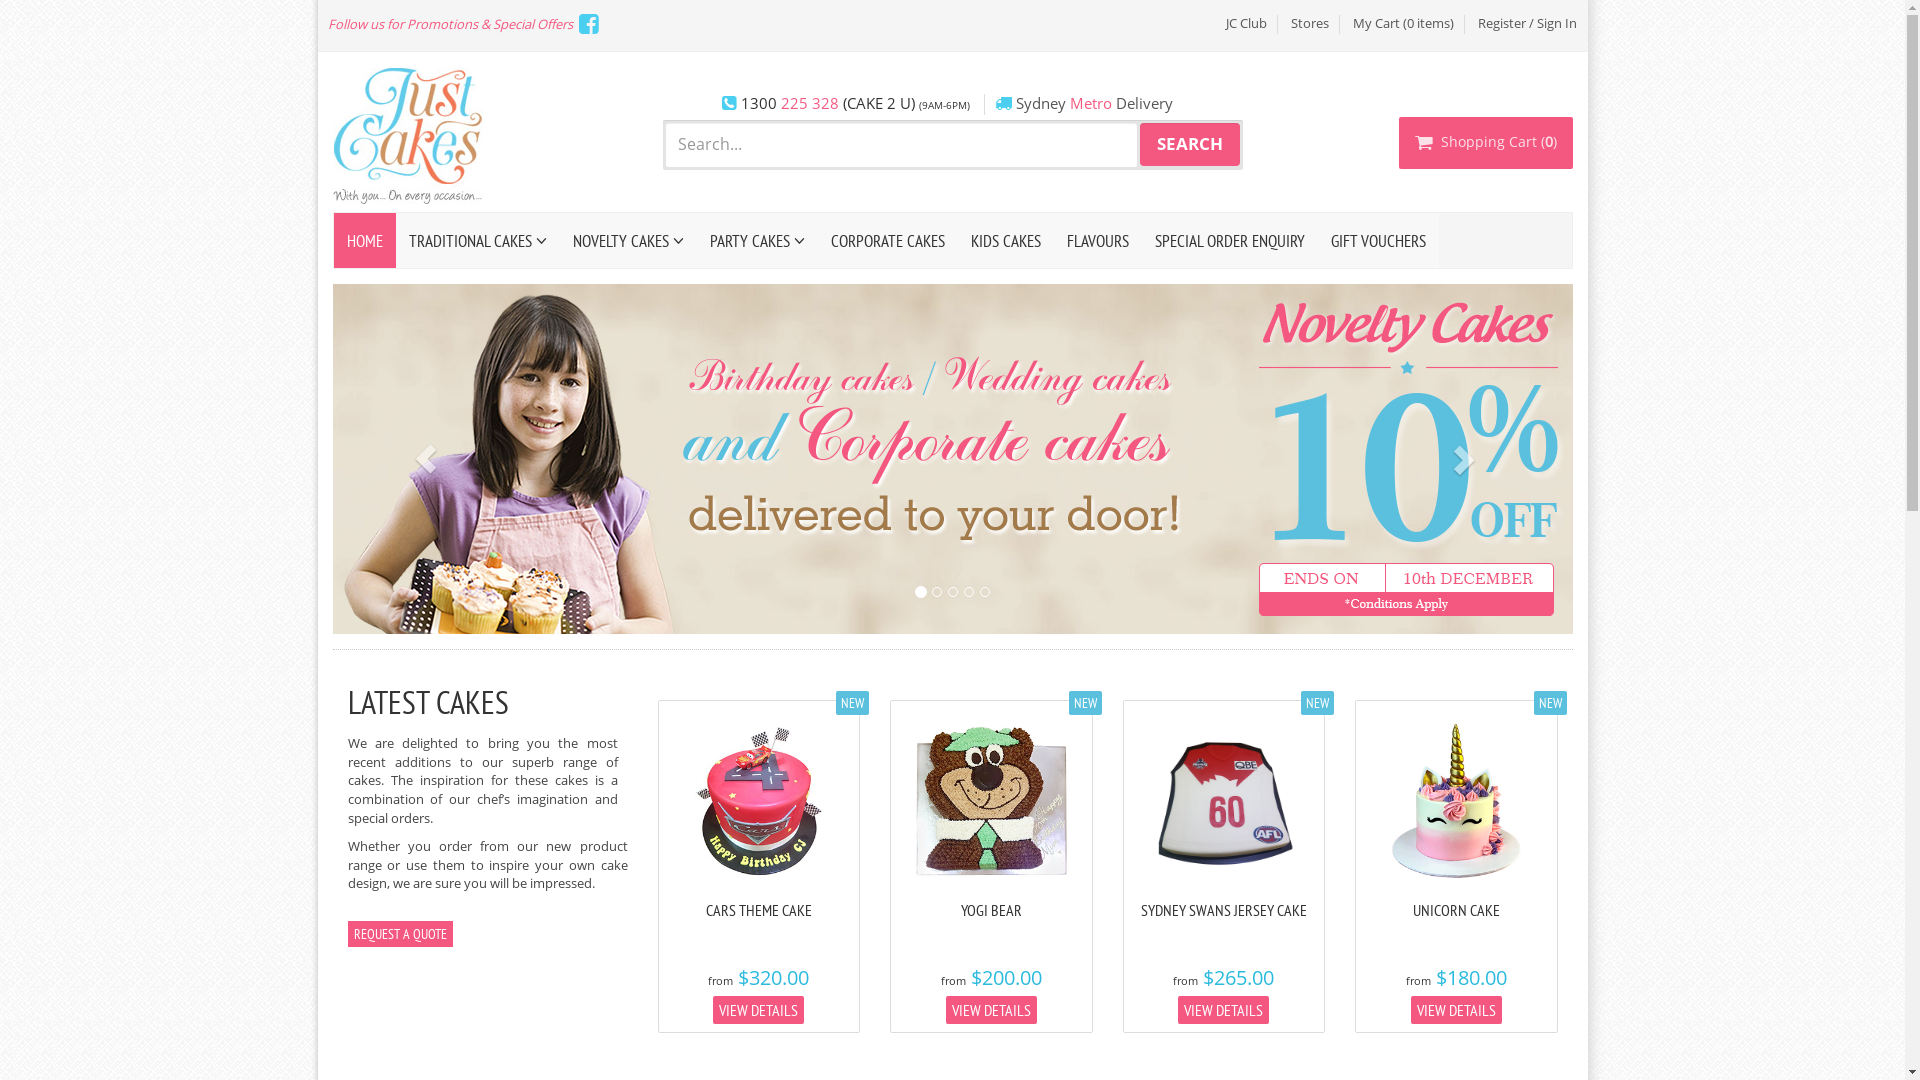  What do you see at coordinates (1456, 1010) in the screenshot?
I see `VIEW DETAILS` at bounding box center [1456, 1010].